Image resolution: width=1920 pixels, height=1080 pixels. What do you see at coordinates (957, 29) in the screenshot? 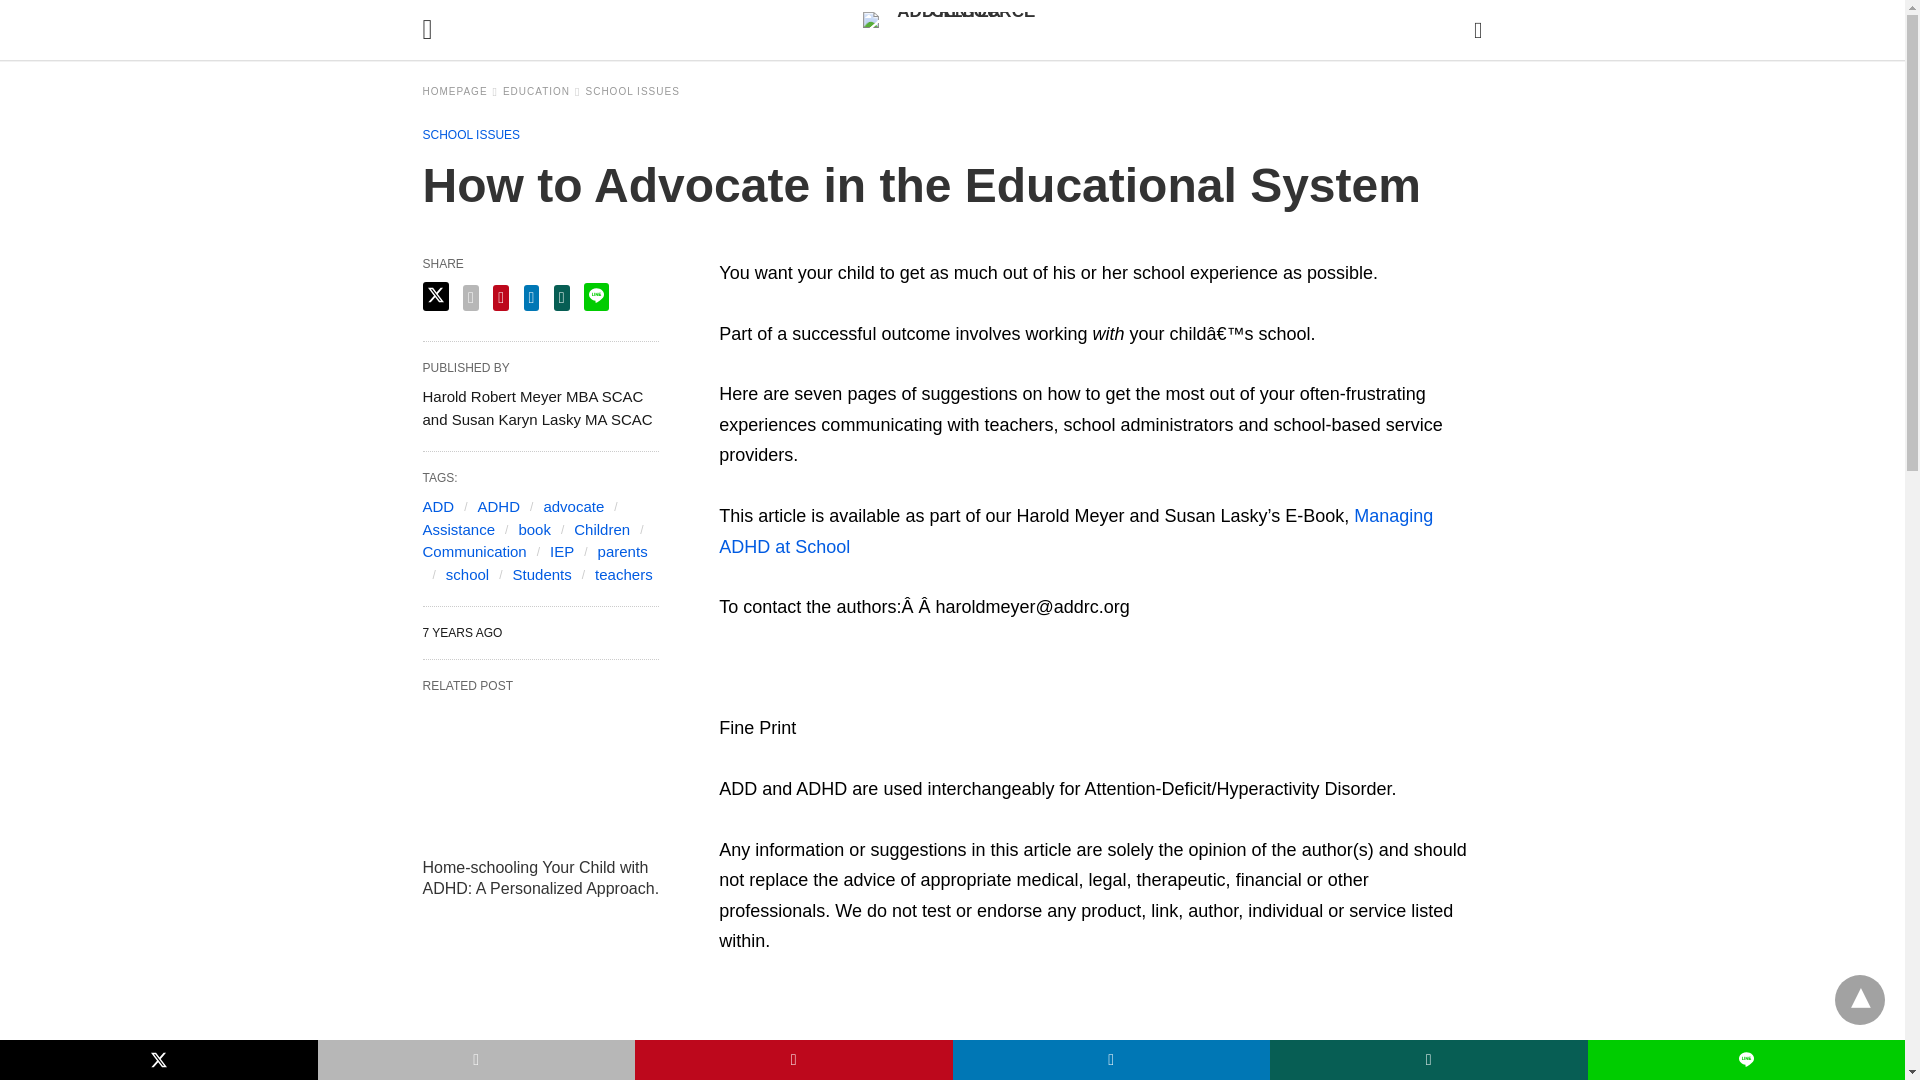
I see `ADD Resource Center` at bounding box center [957, 29].